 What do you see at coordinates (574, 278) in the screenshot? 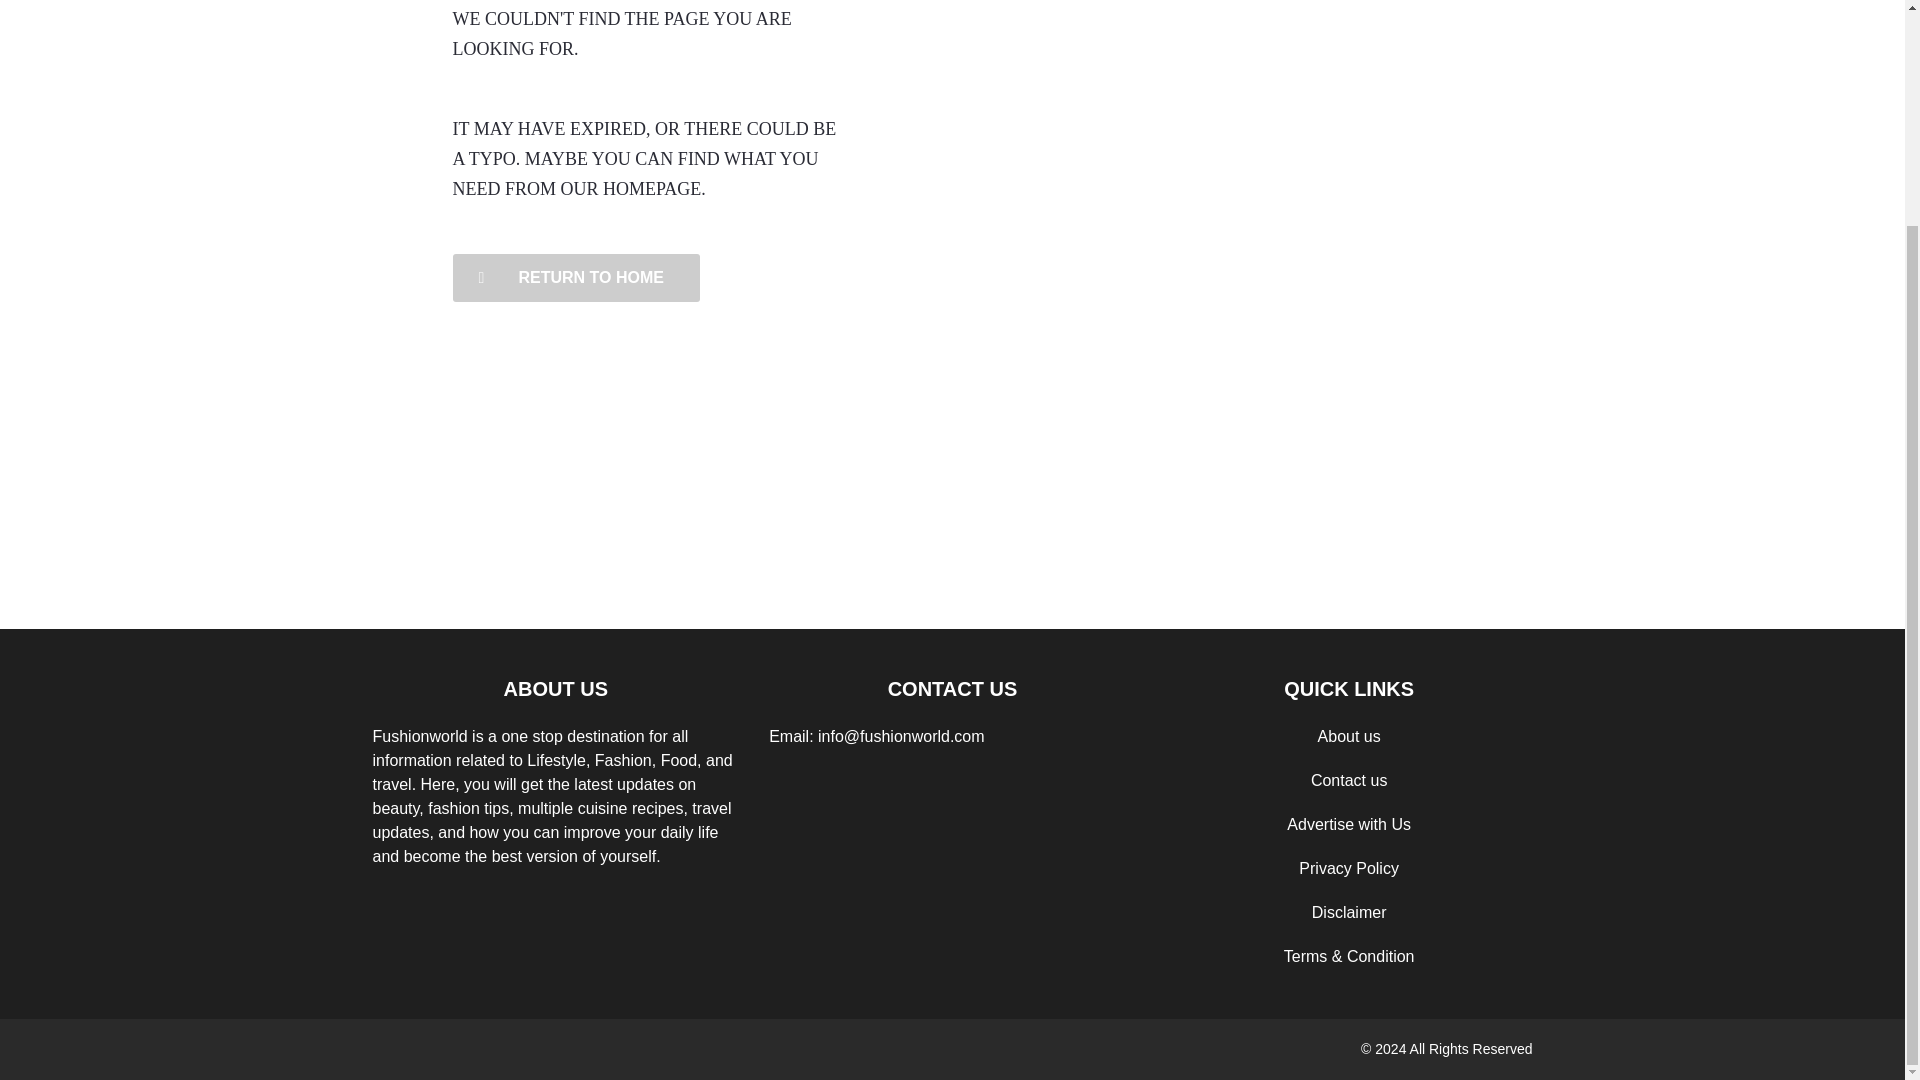
I see `RETURN TO HOME` at bounding box center [574, 278].